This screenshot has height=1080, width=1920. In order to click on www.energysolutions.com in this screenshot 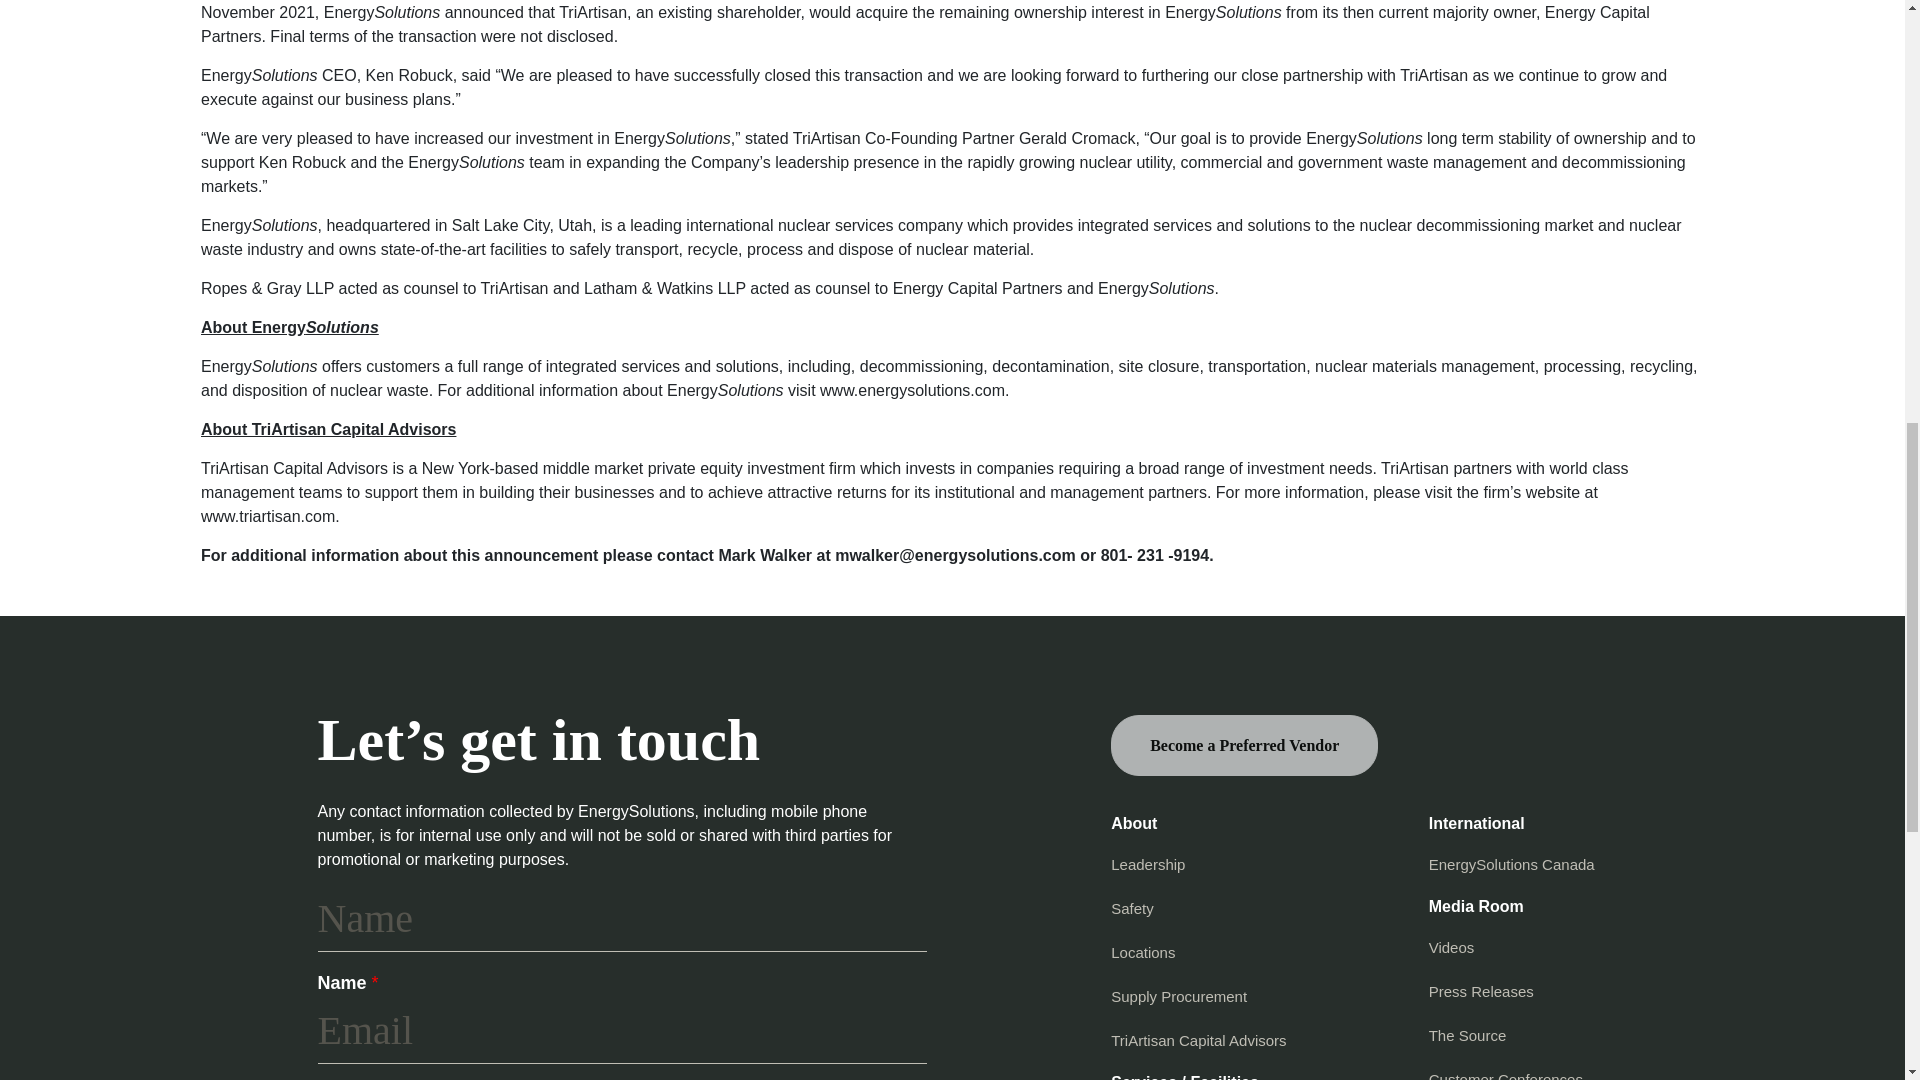, I will do `click(912, 390)`.